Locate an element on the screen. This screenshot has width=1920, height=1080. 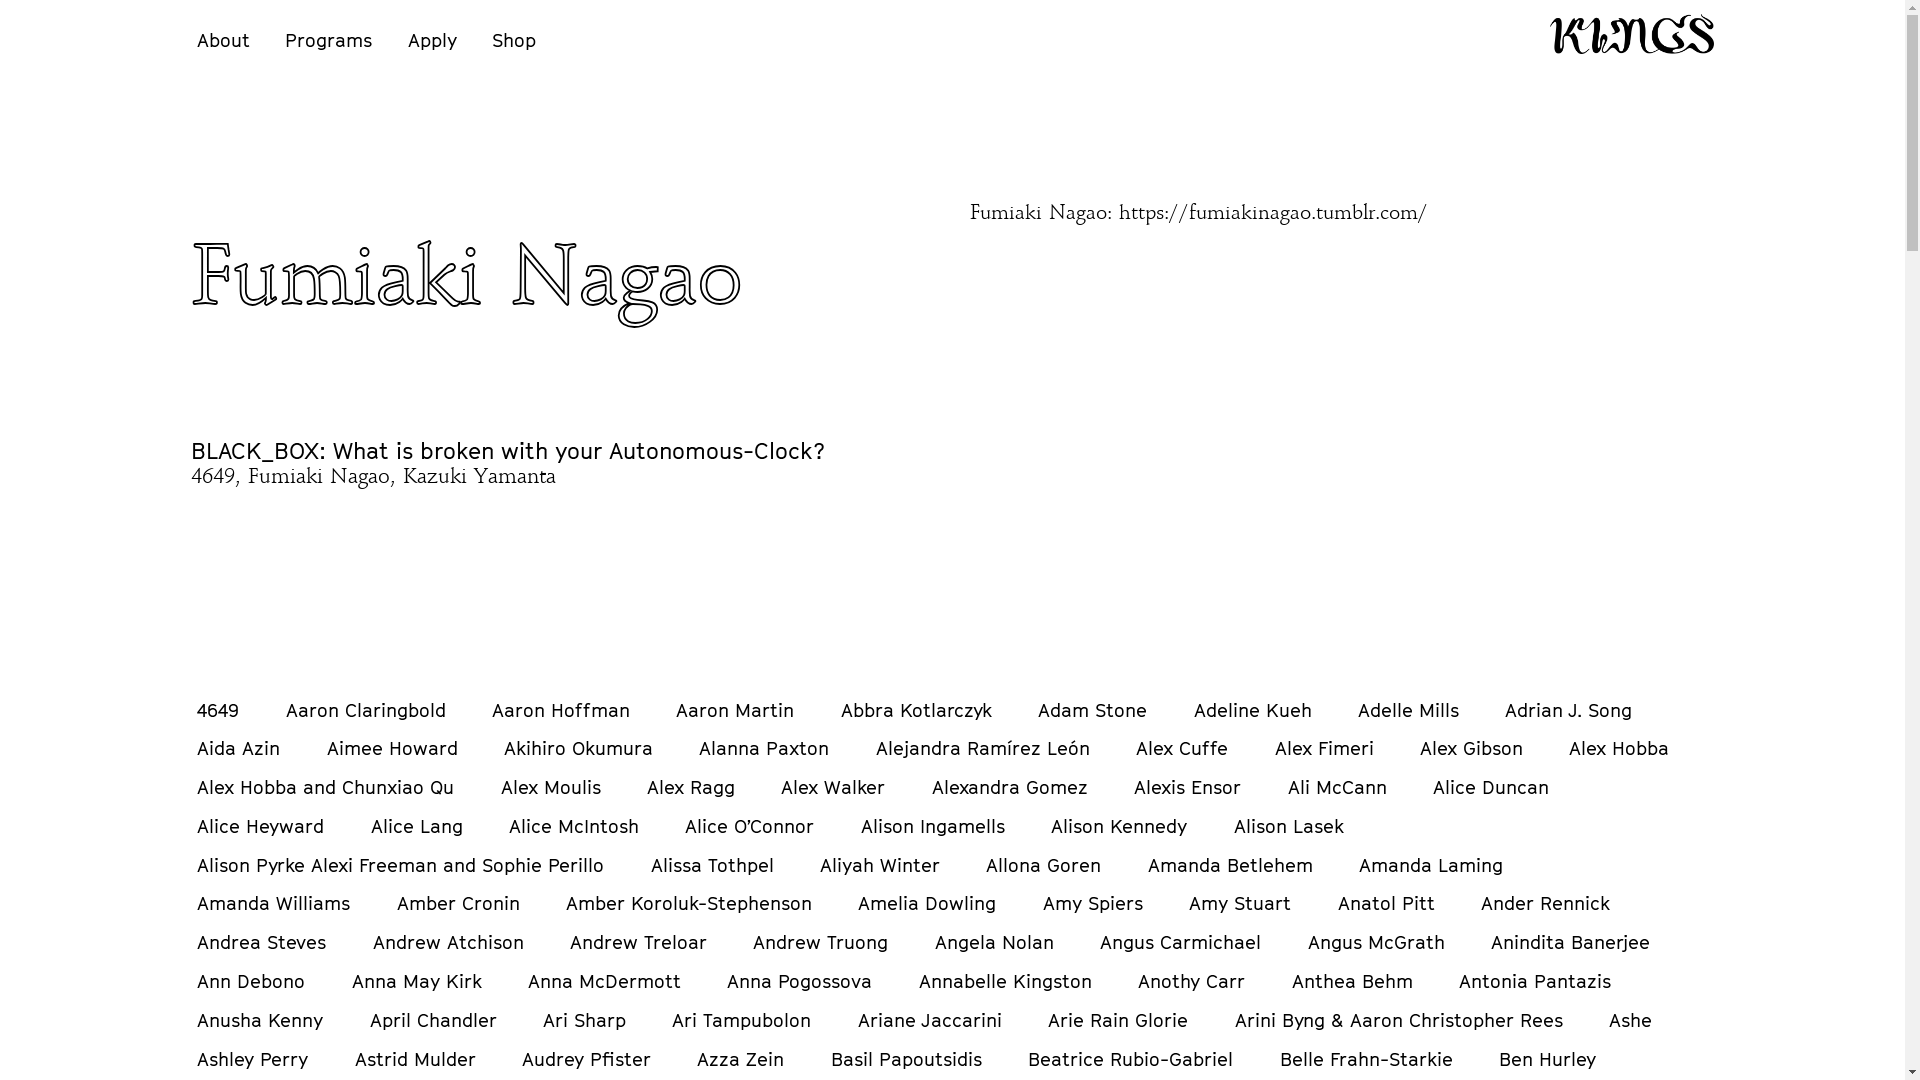
Amanda Williams is located at coordinates (274, 903).